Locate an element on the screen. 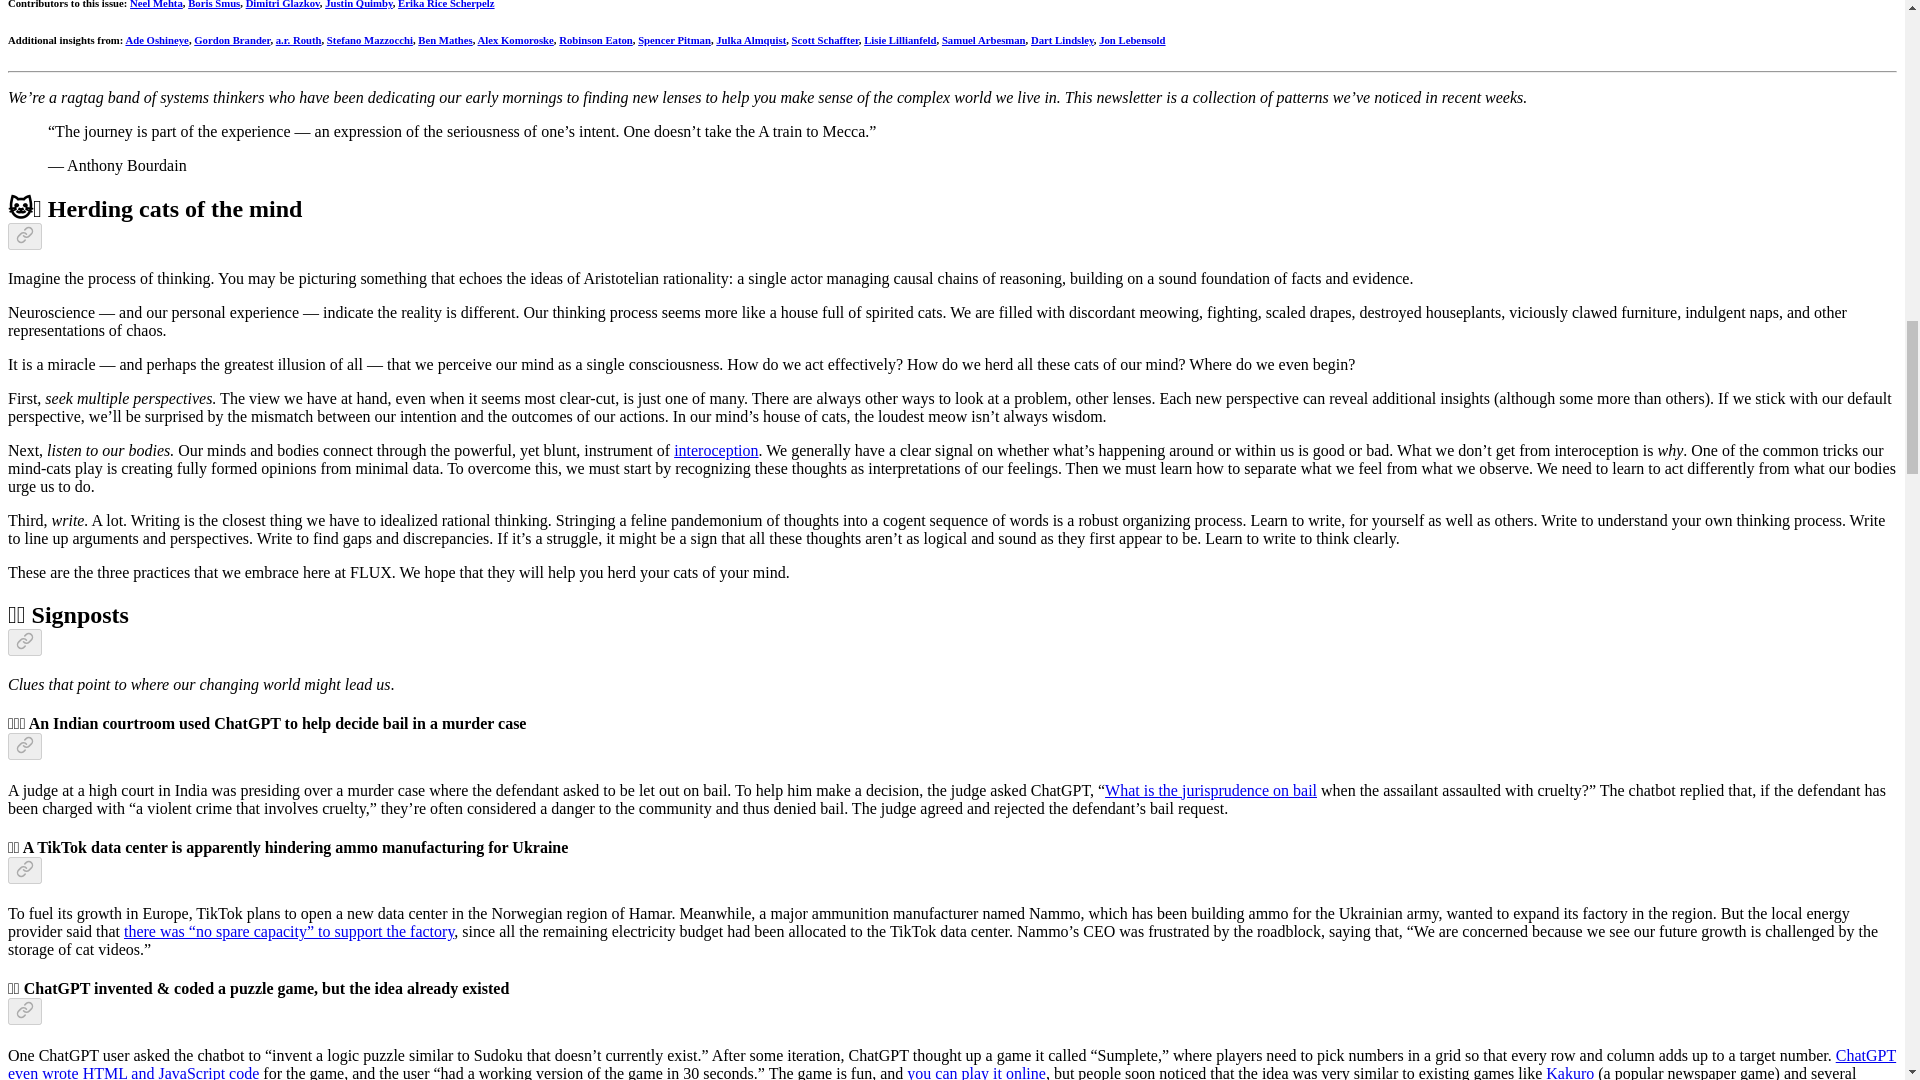  Boris Smus is located at coordinates (214, 4).